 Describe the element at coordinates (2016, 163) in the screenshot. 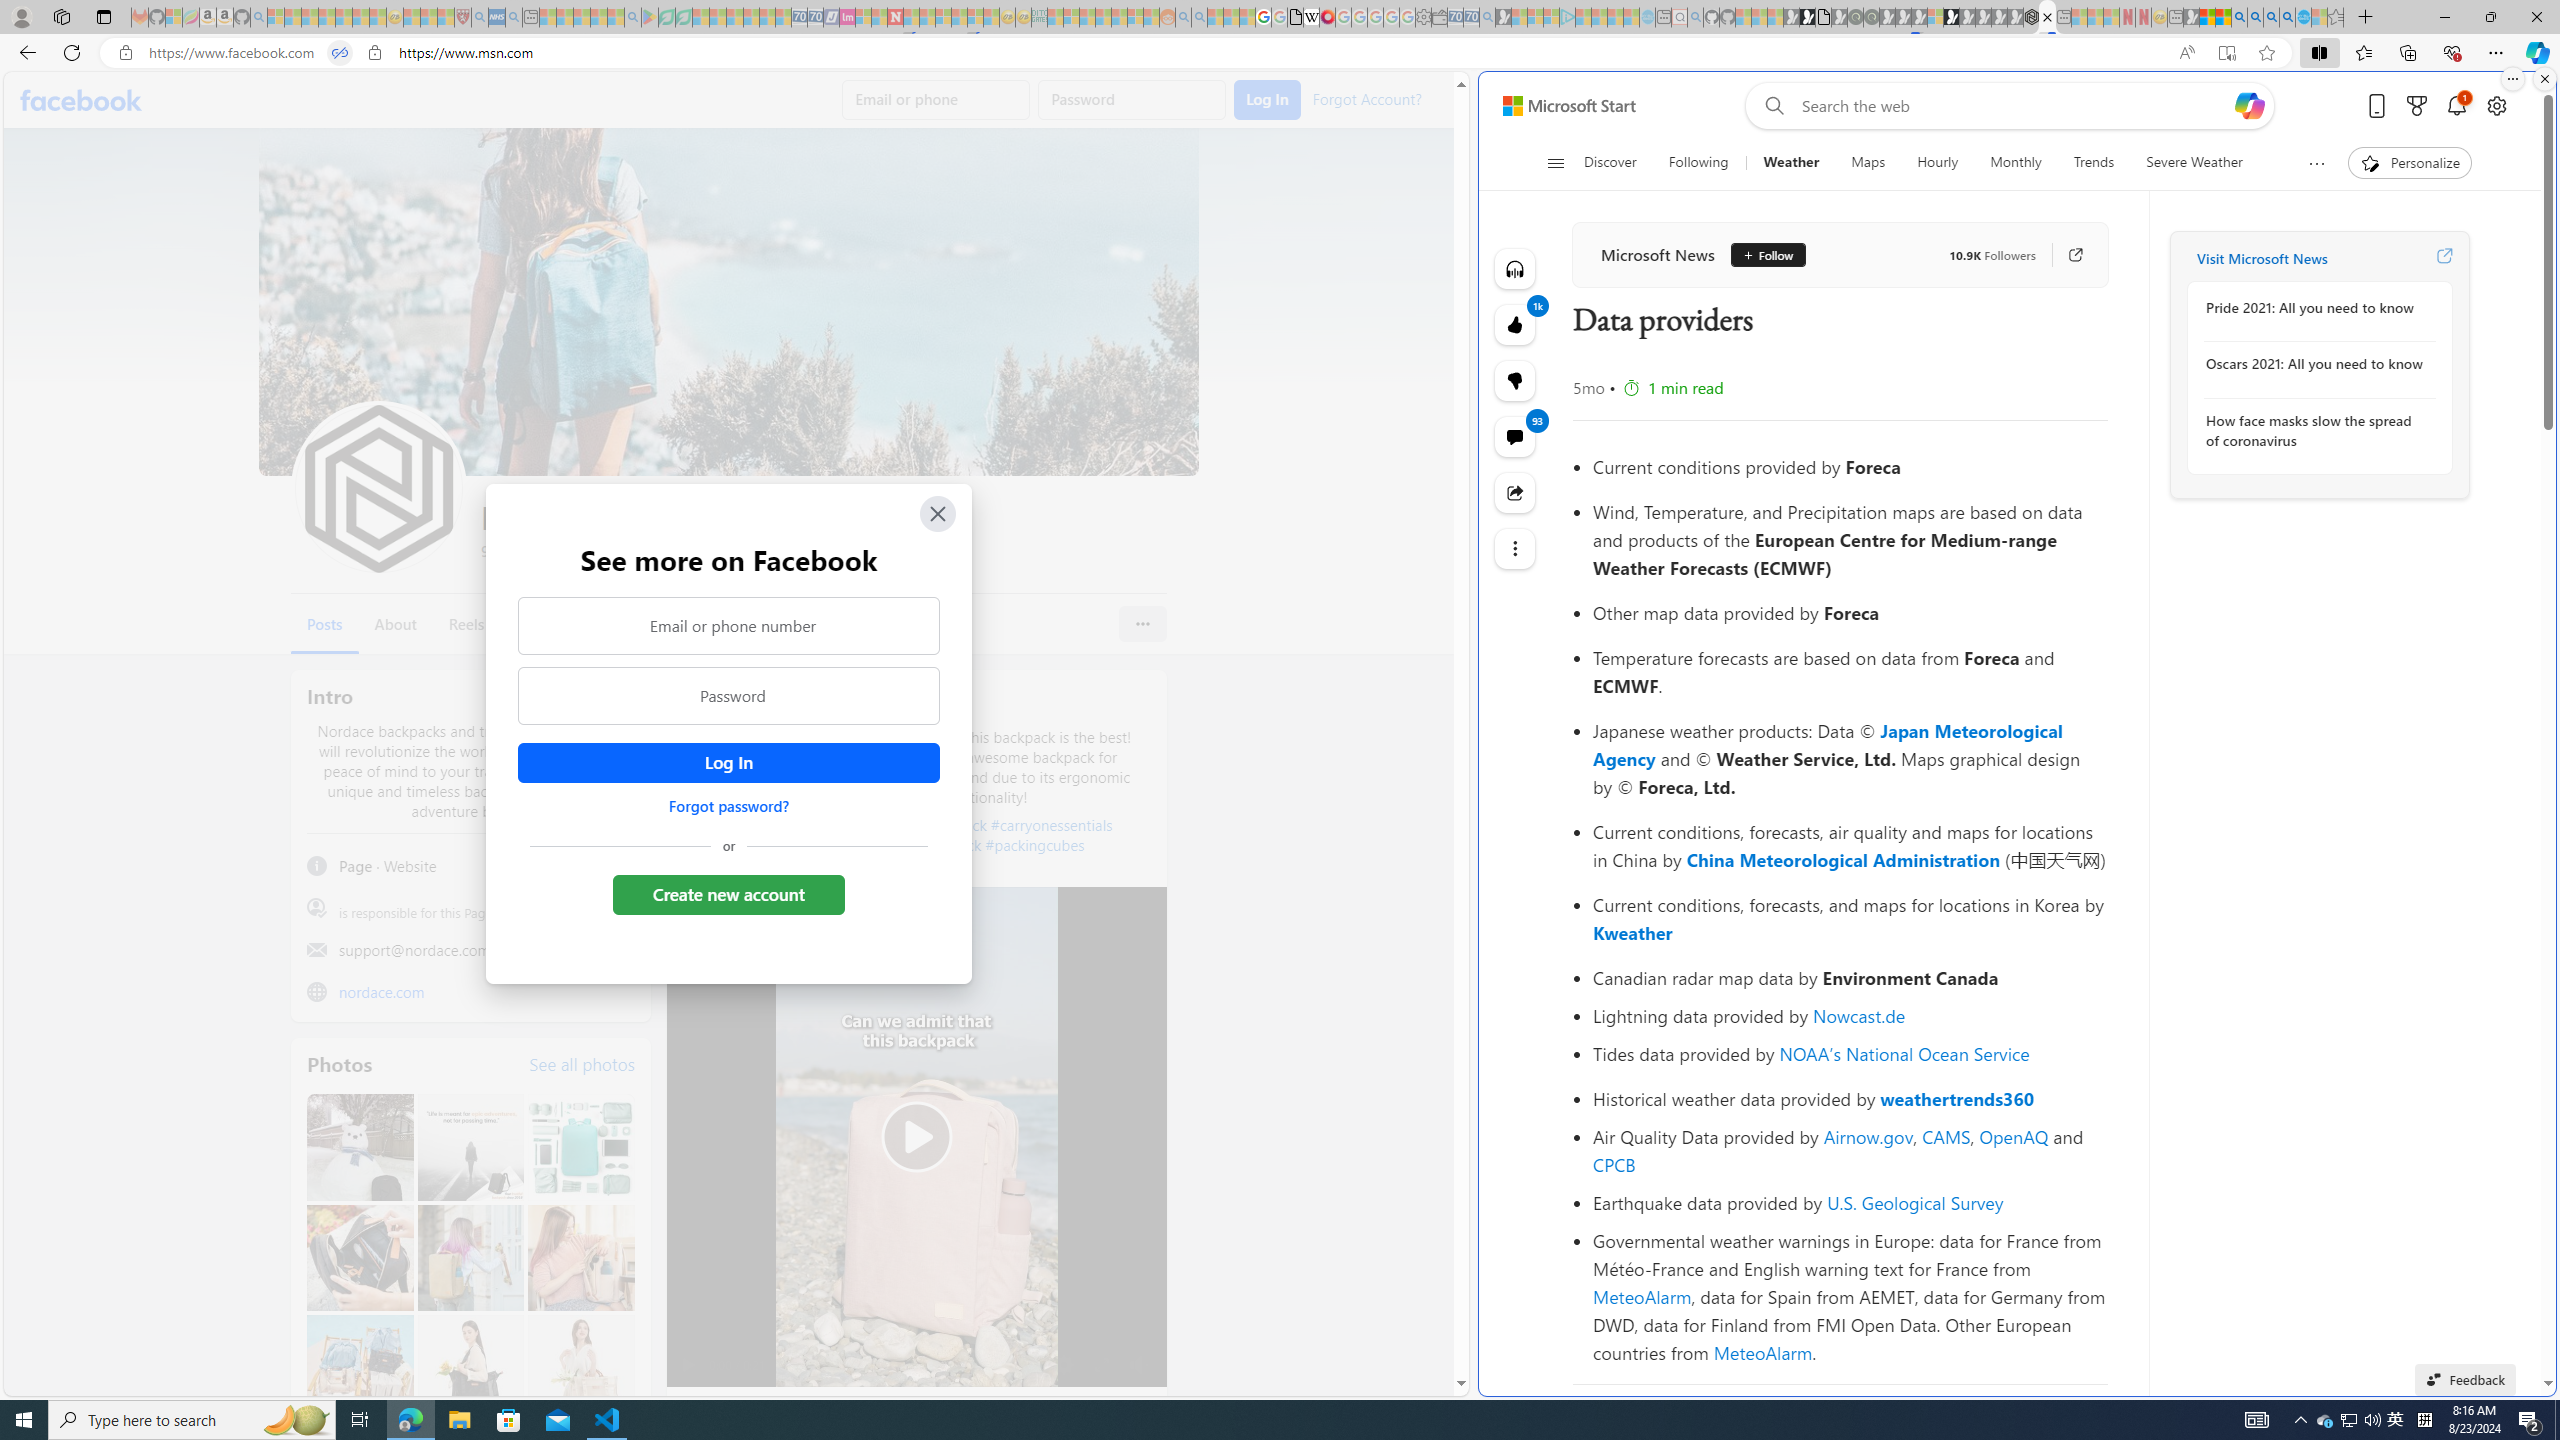

I see `Monthly` at that location.